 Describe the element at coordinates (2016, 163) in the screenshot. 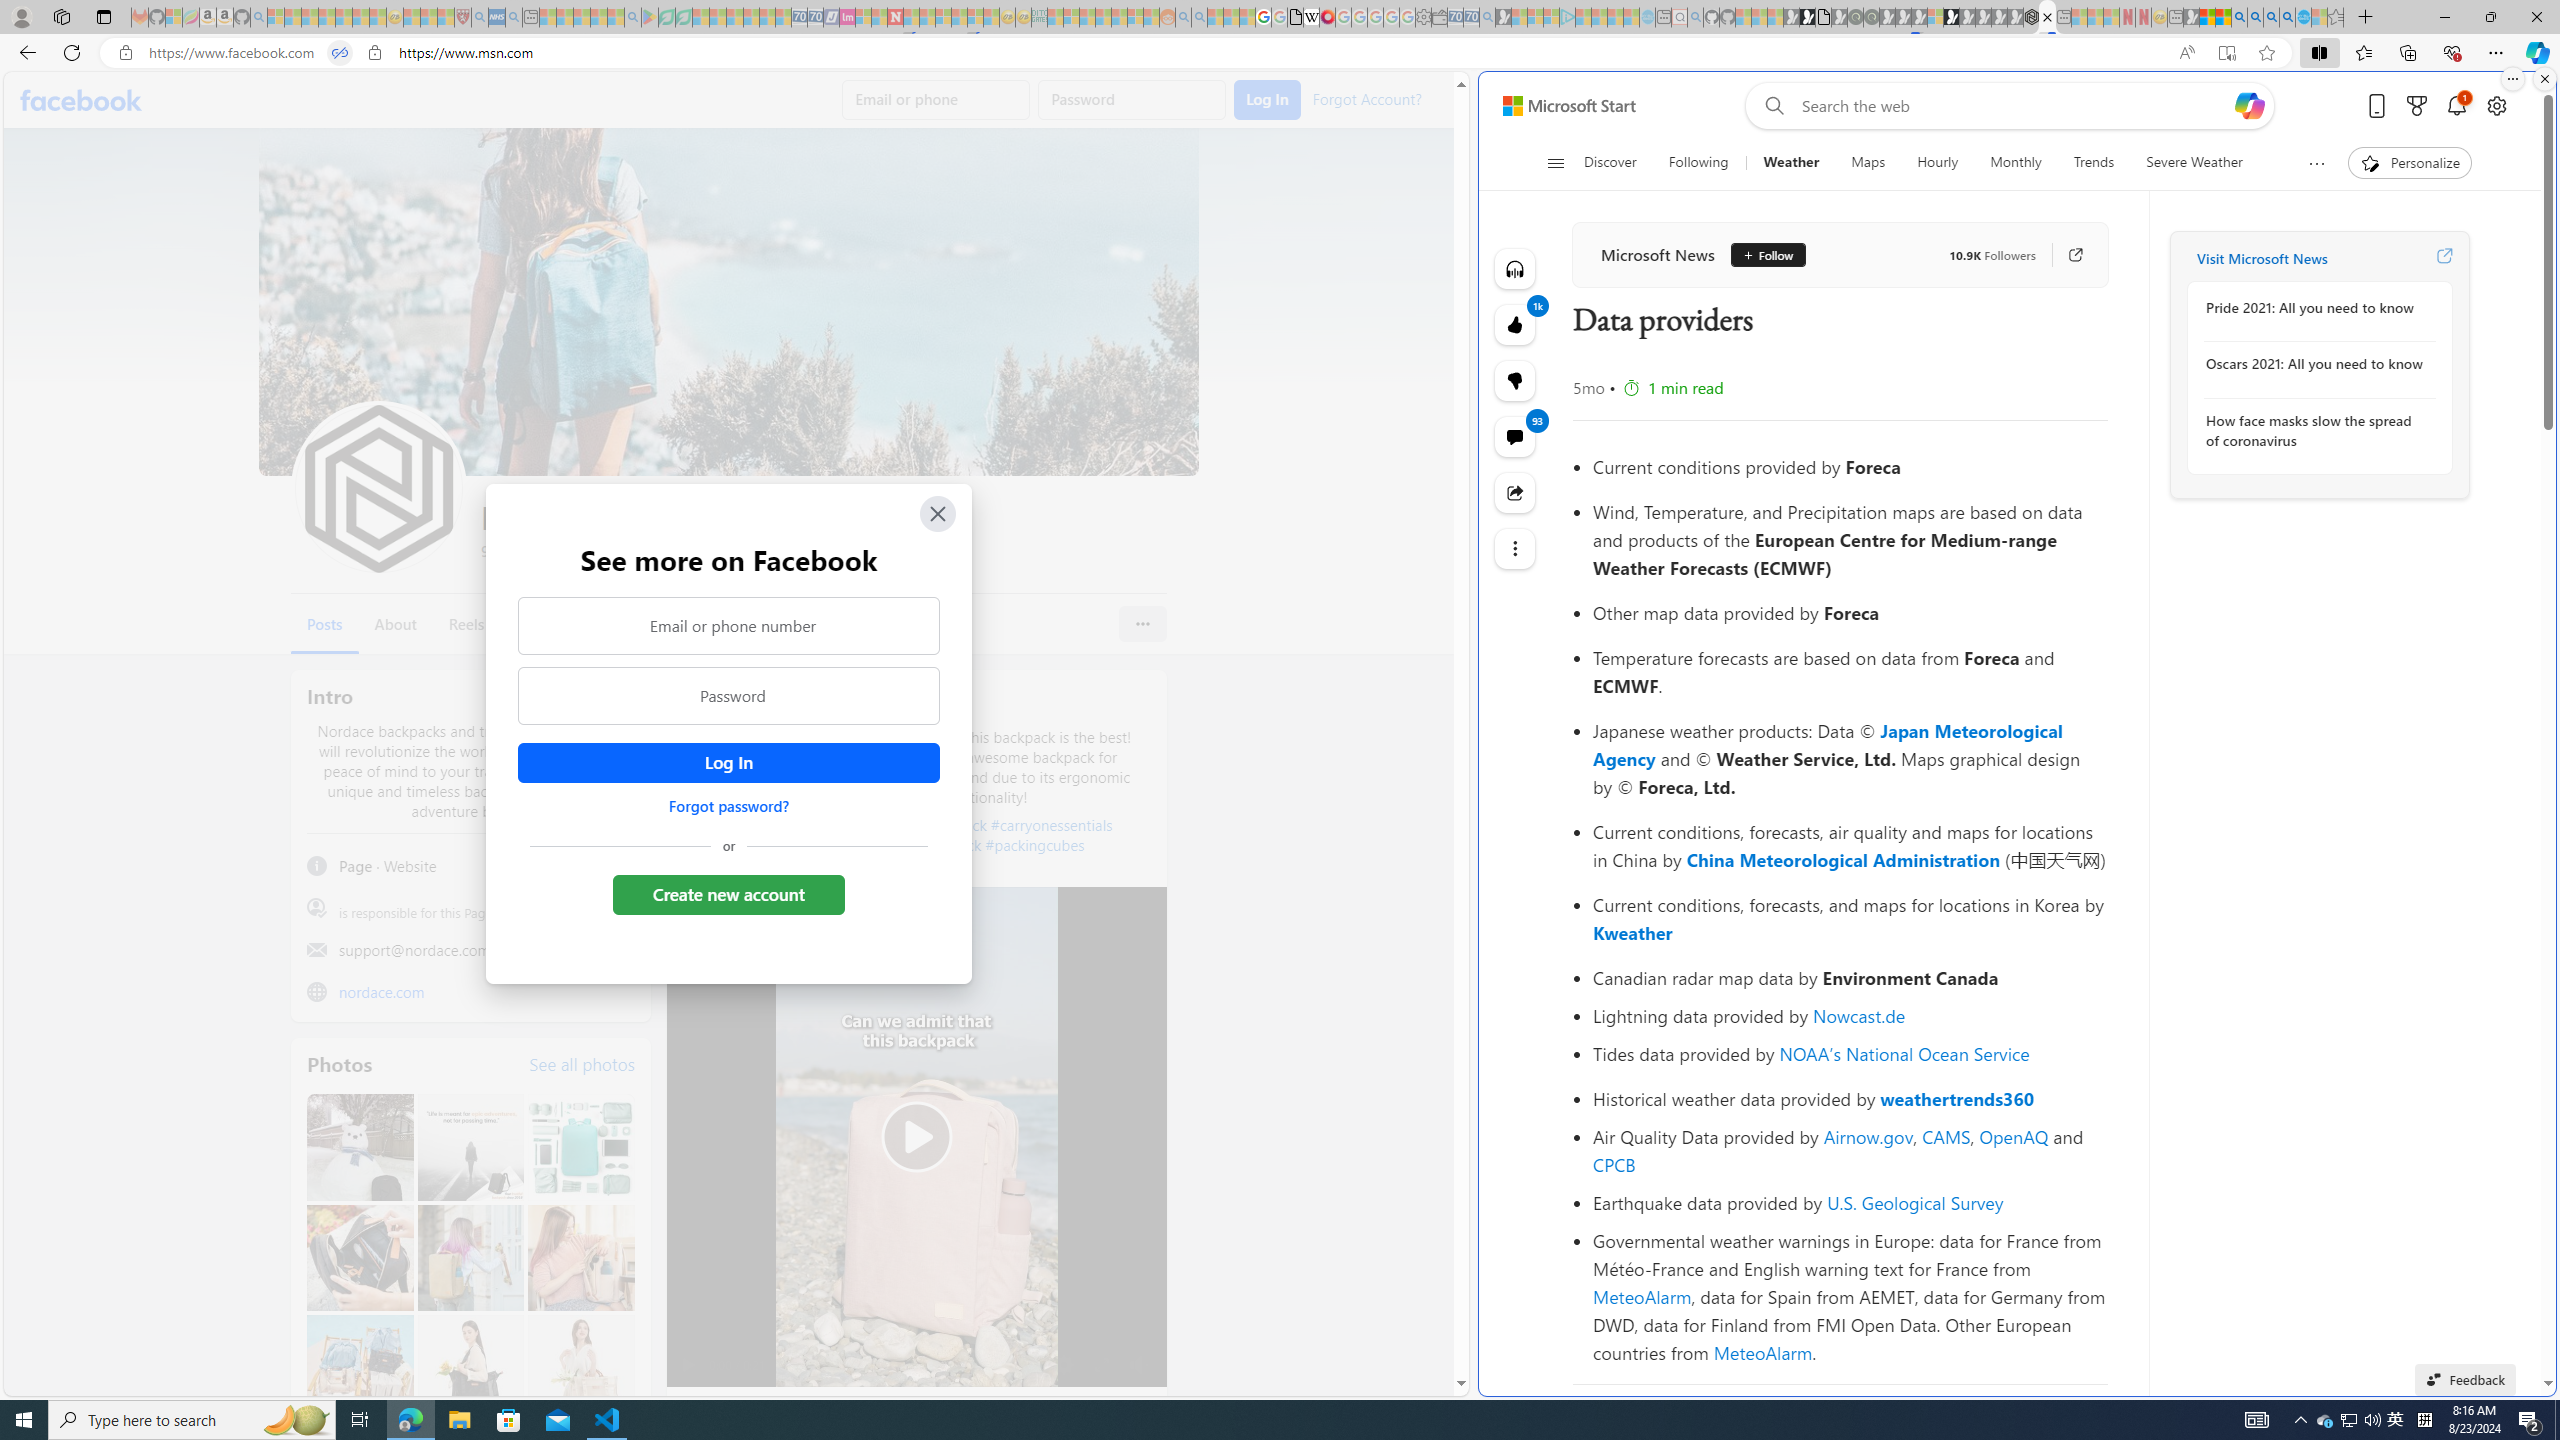

I see `Monthly` at that location.